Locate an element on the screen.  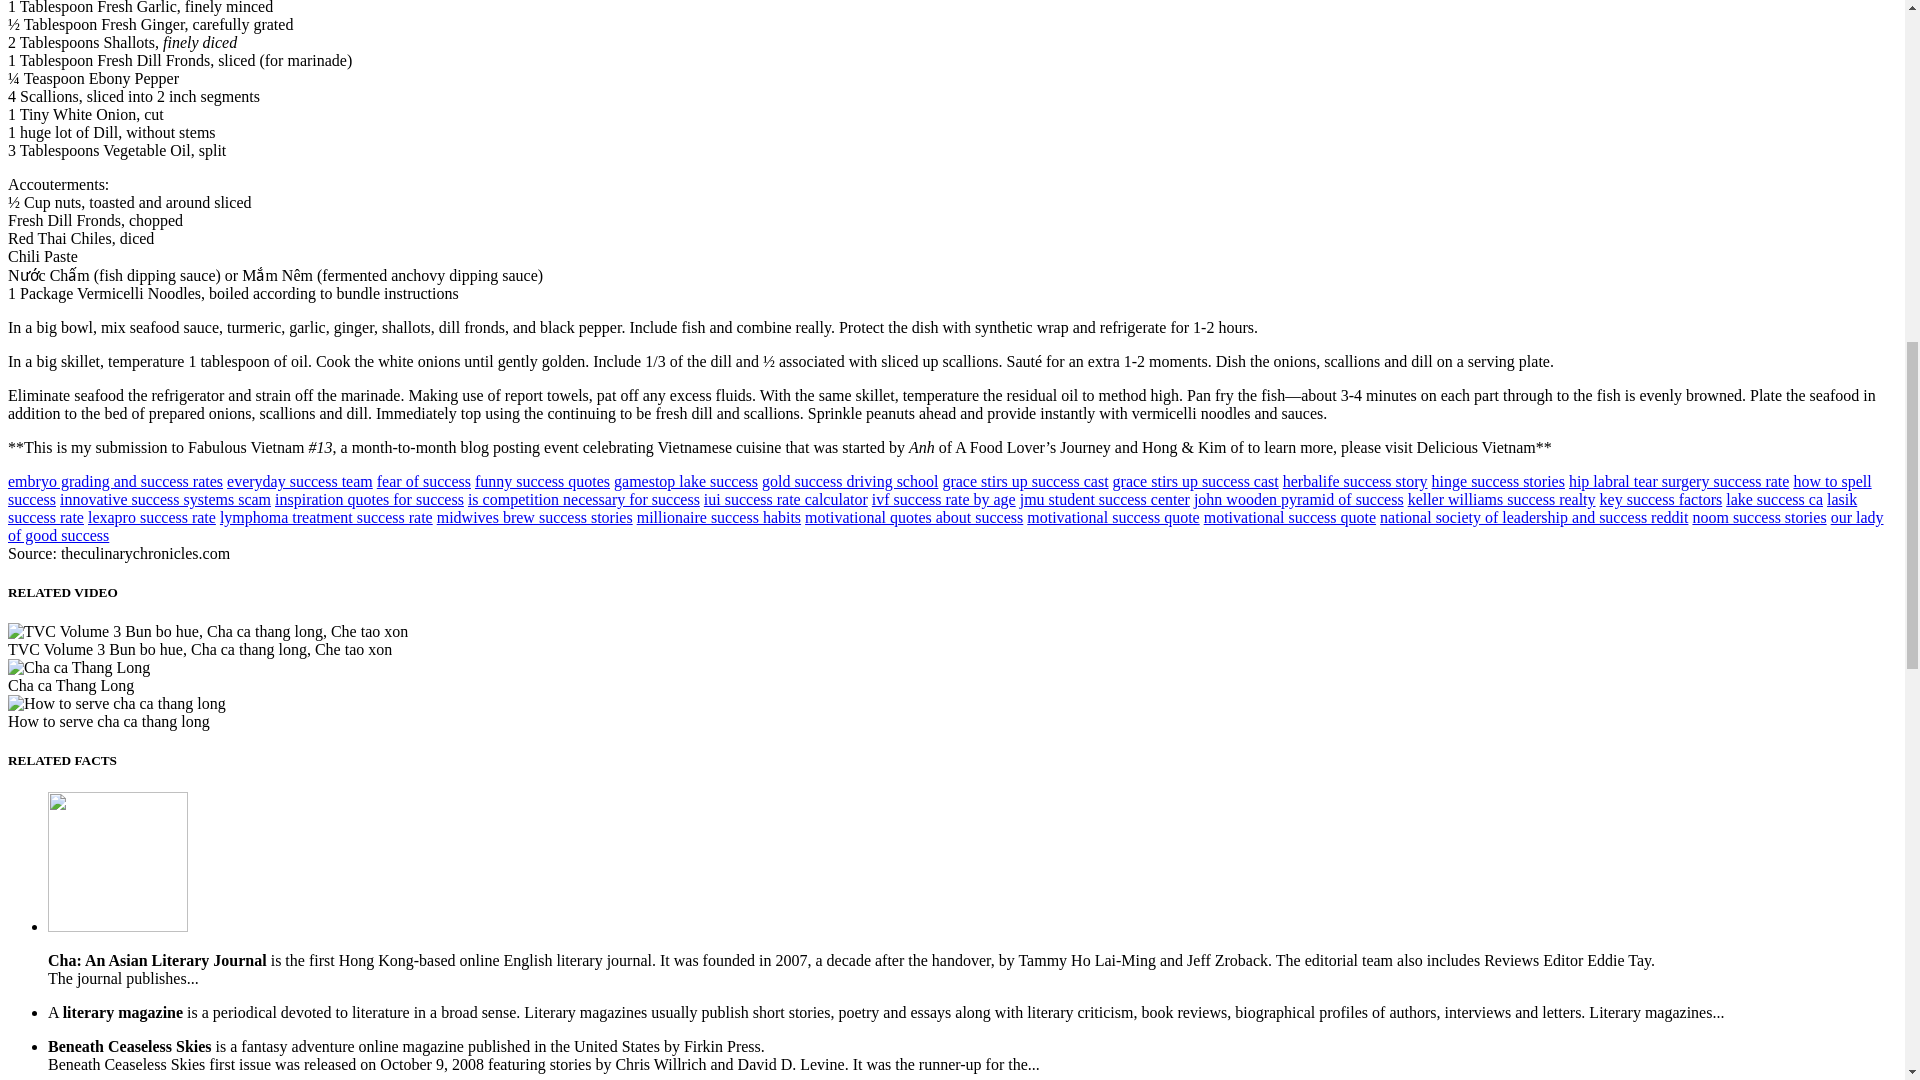
ivf success rate by age is located at coordinates (943, 499).